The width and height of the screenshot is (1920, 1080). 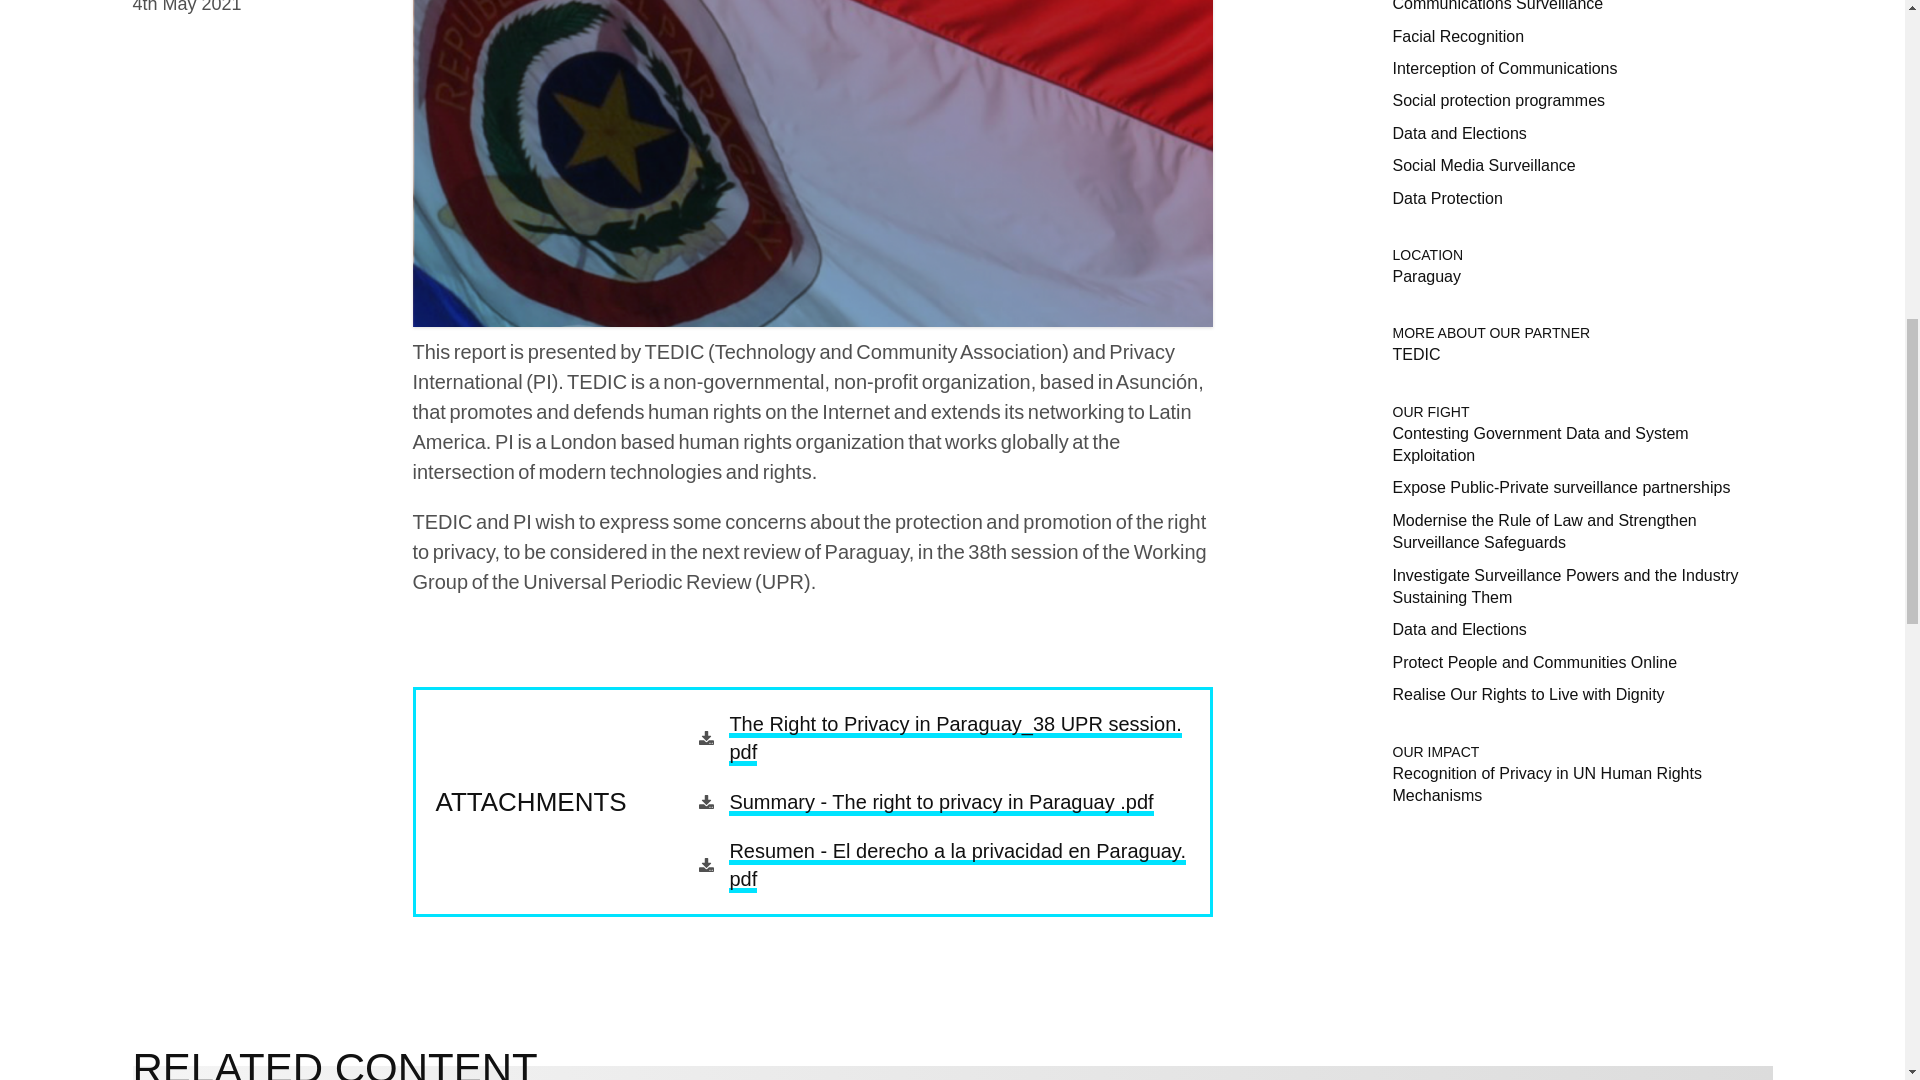 I want to click on Protect People and Communities Online, so click(x=1534, y=661).